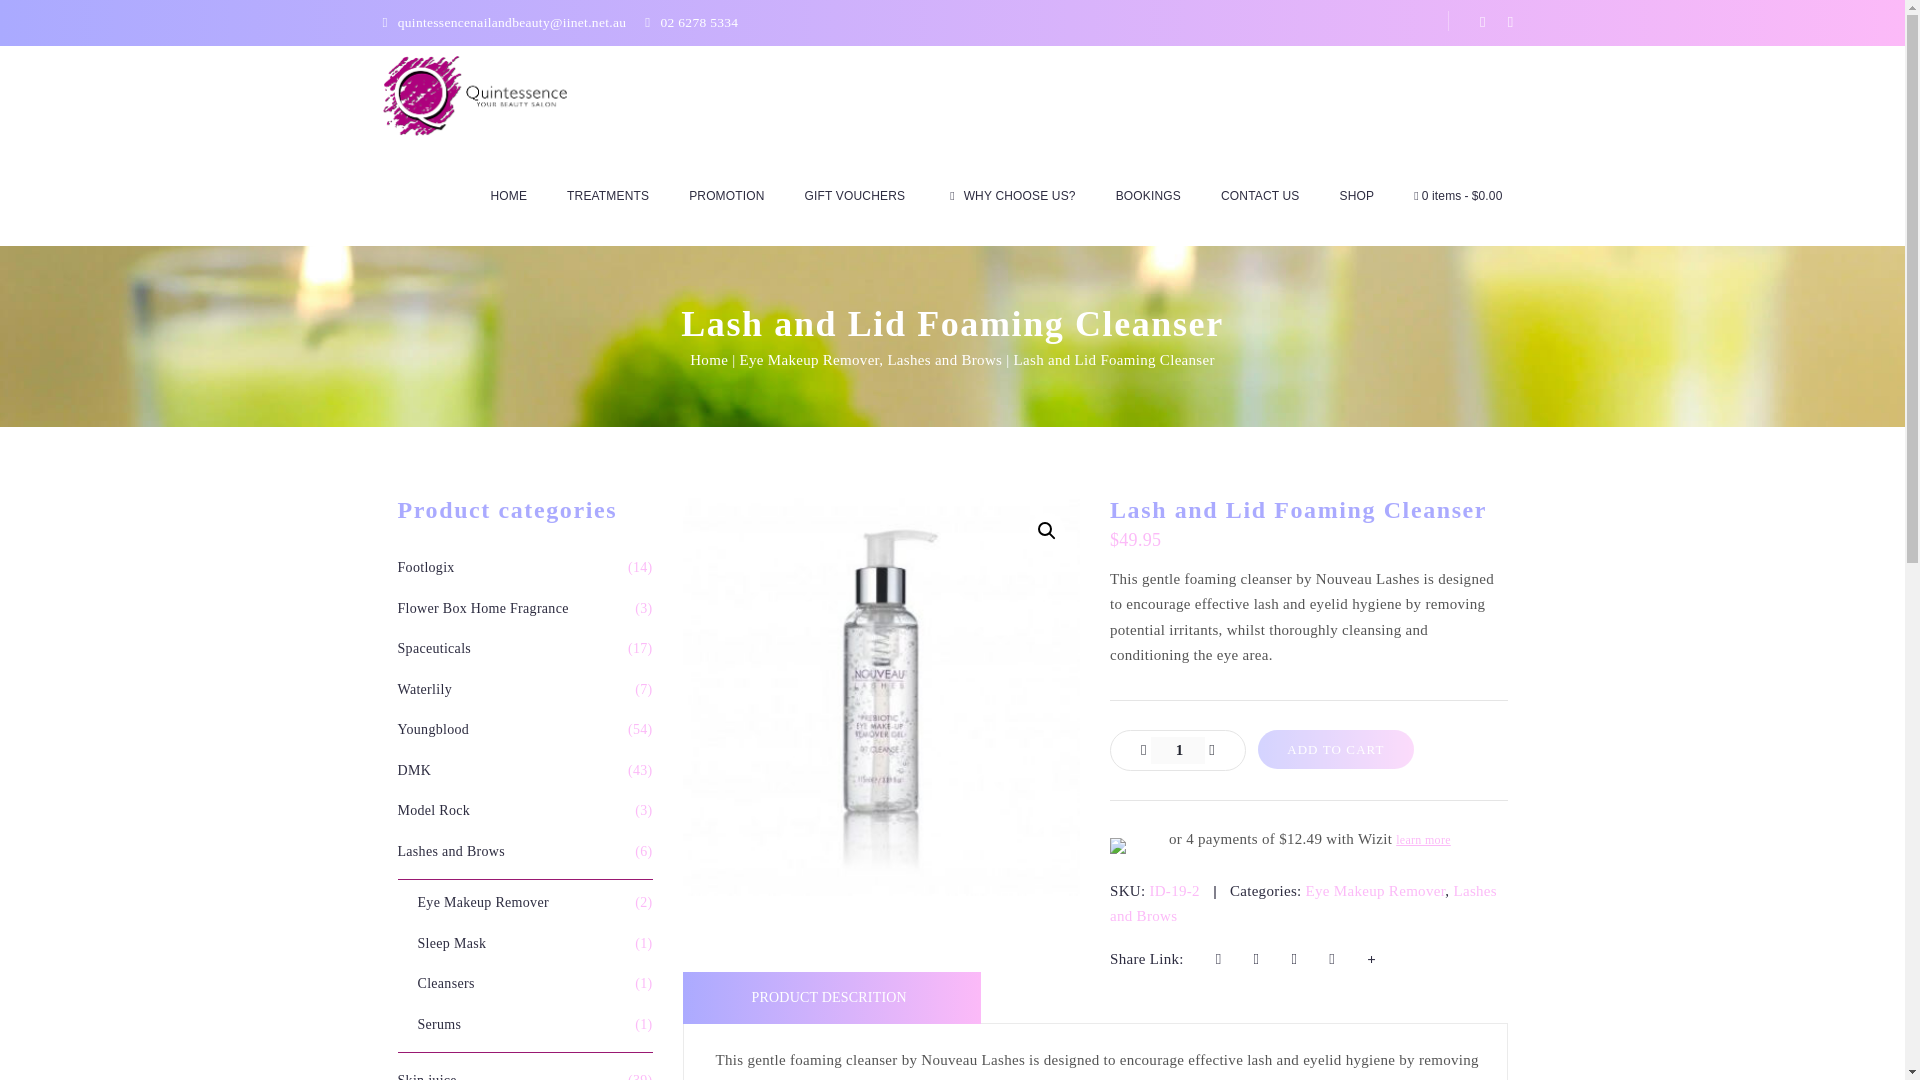 This screenshot has height=1080, width=1920. What do you see at coordinates (608, 196) in the screenshot?
I see `TREATMENTS` at bounding box center [608, 196].